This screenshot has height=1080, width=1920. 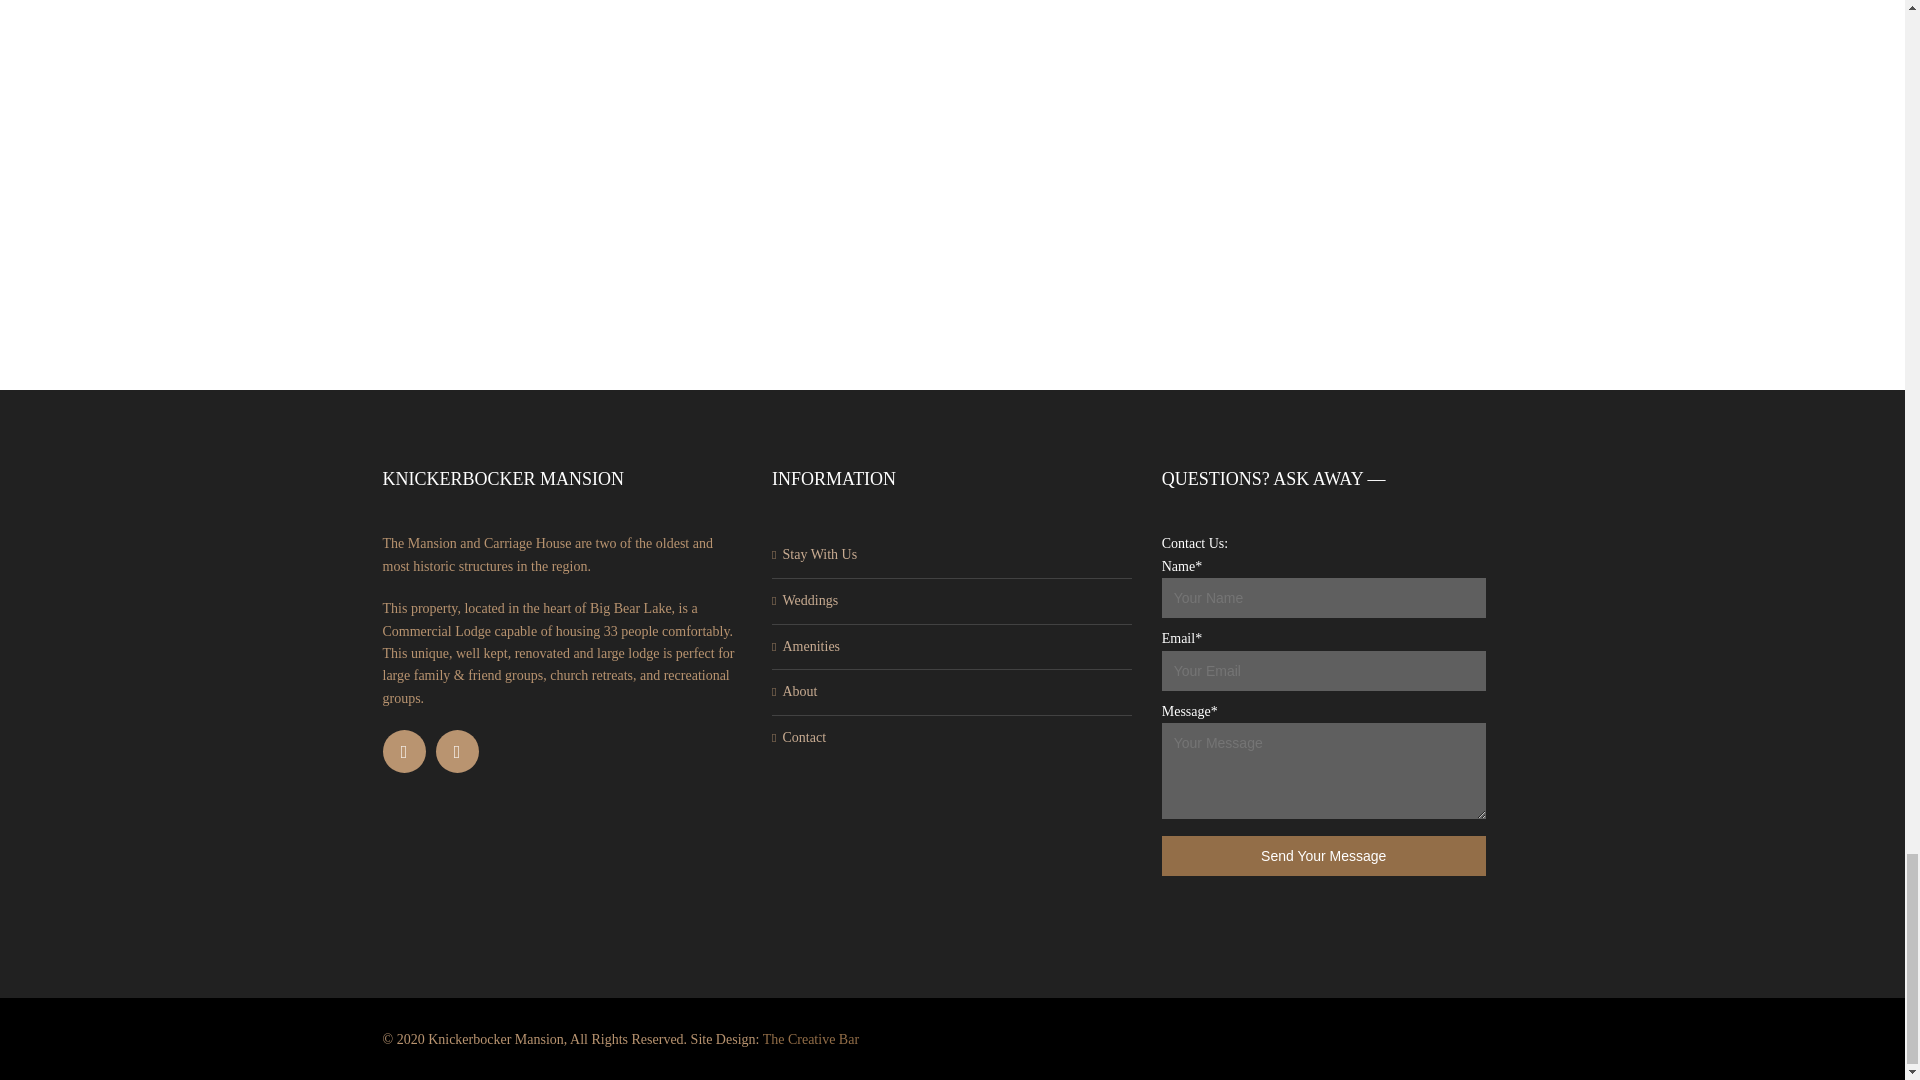 I want to click on Contact, so click(x=803, y=738).